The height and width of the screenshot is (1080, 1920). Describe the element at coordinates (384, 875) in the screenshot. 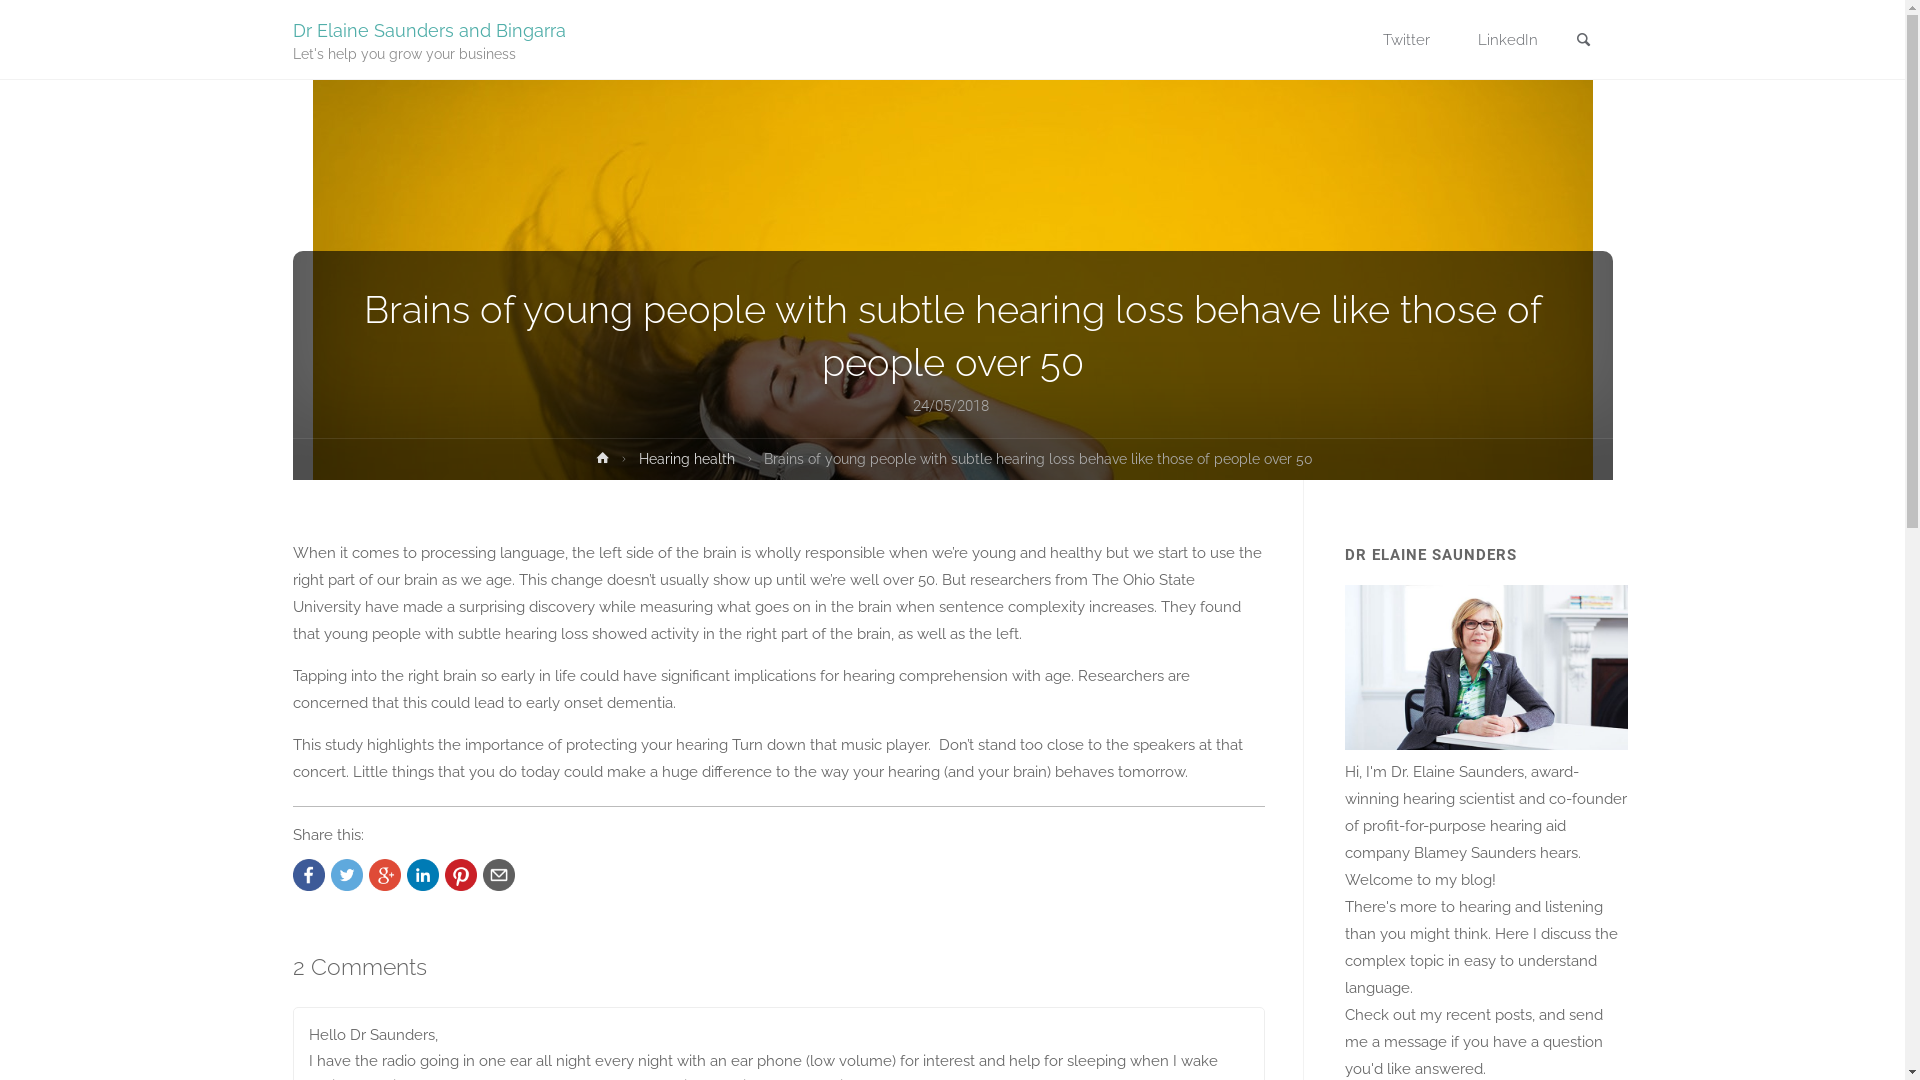

I see `Click to share on Google` at that location.